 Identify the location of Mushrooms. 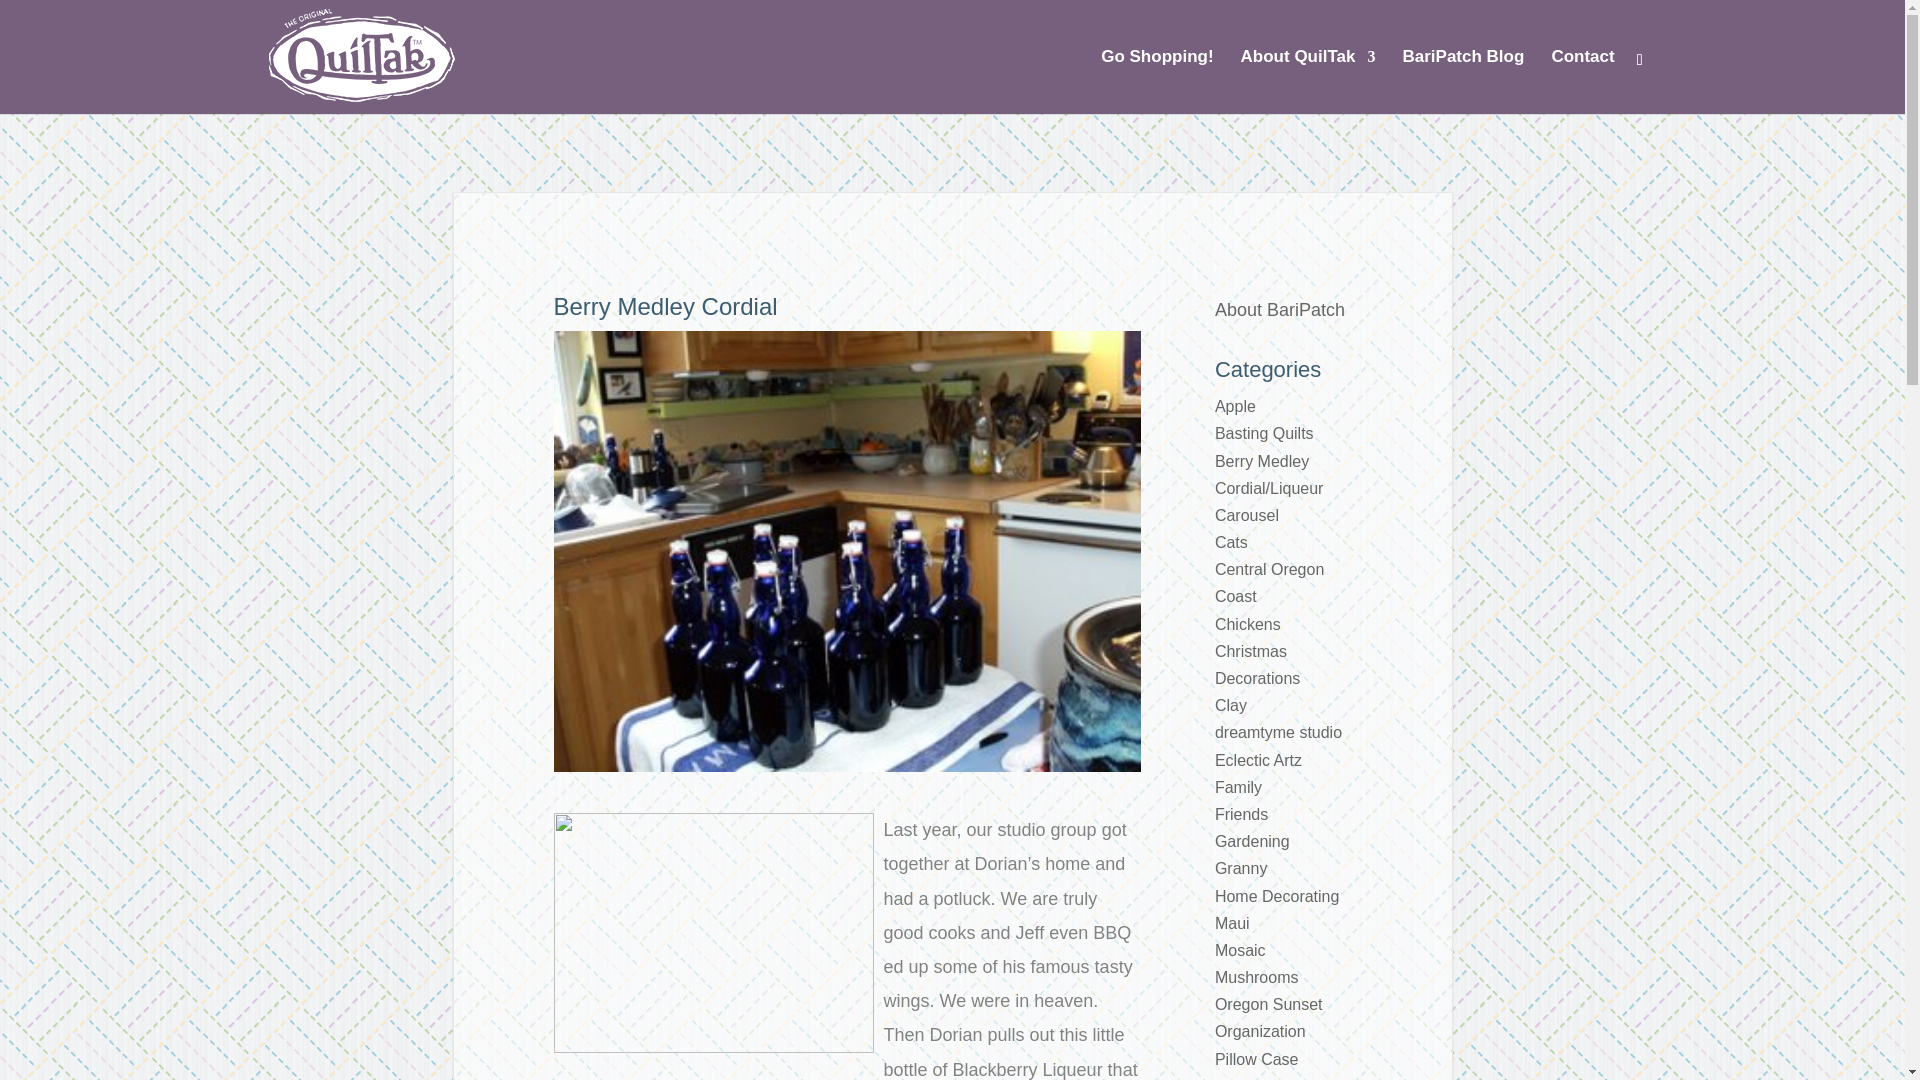
(1257, 977).